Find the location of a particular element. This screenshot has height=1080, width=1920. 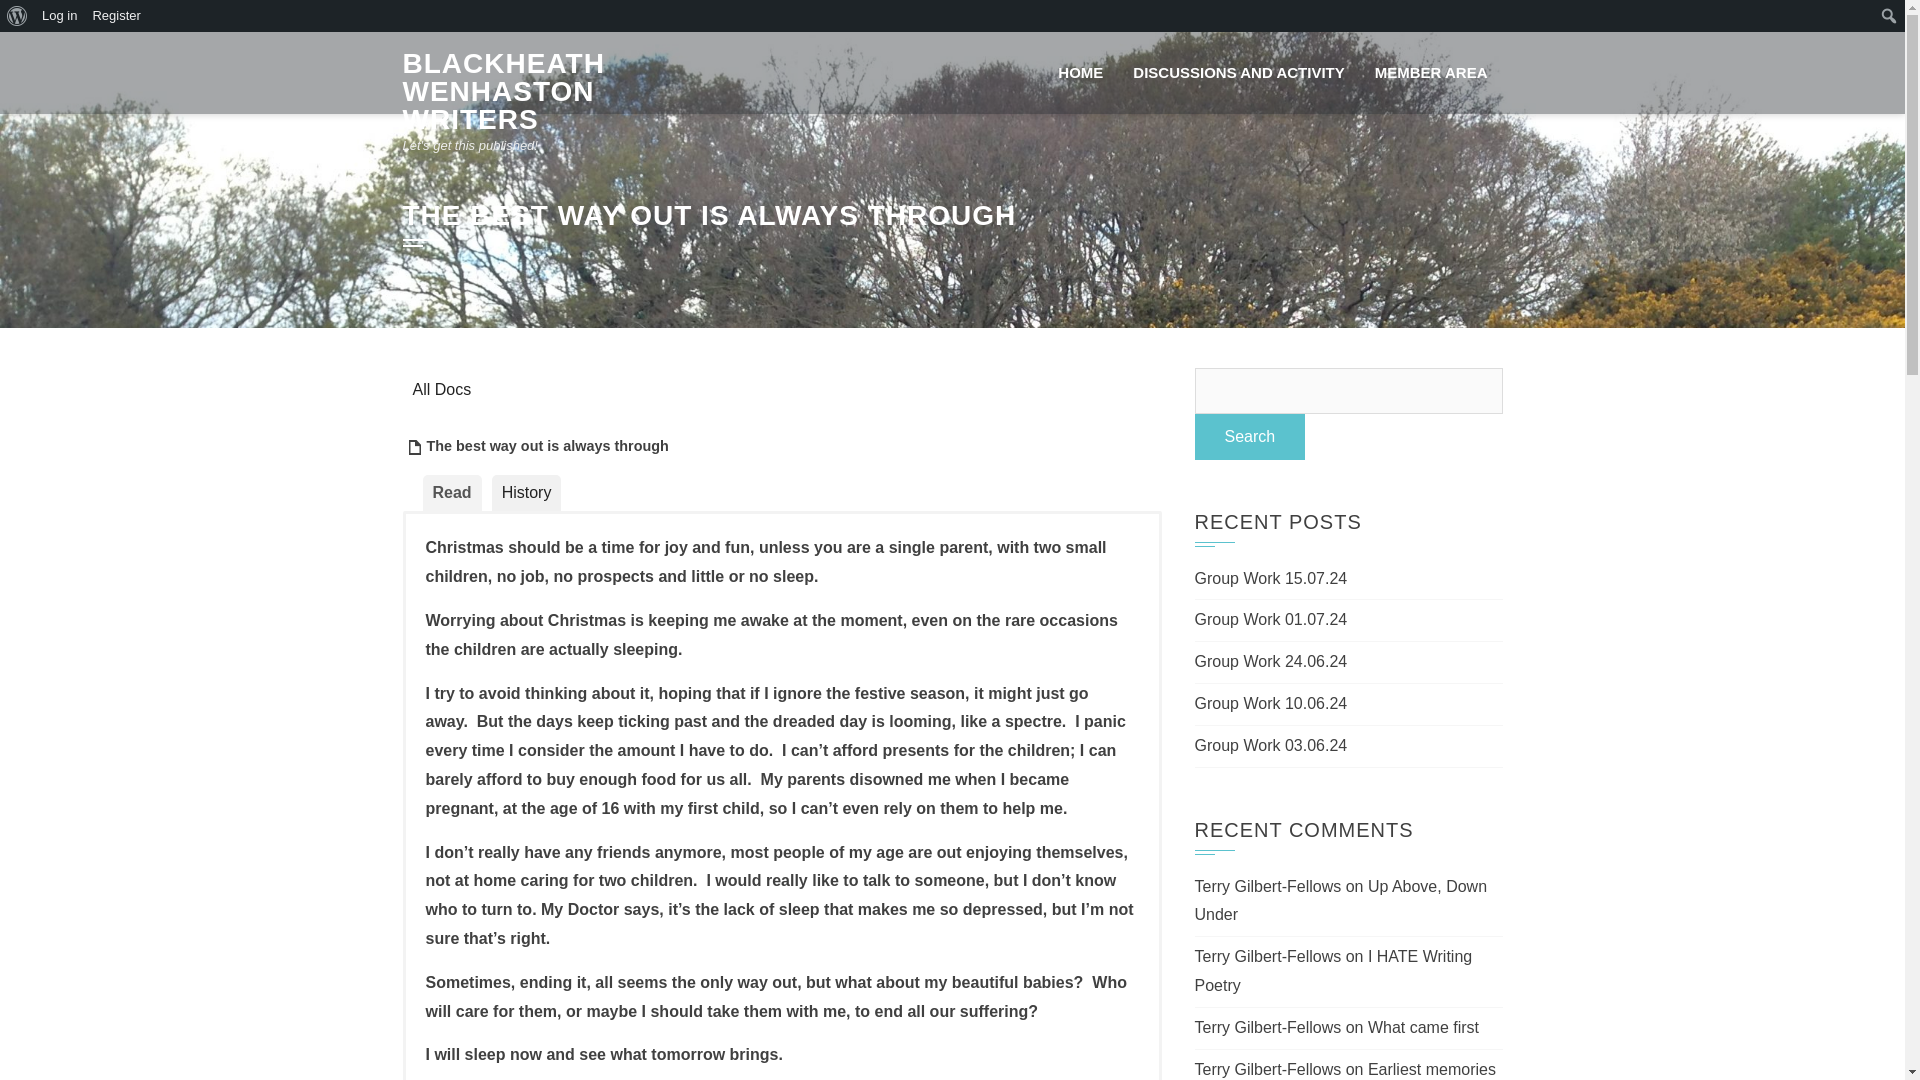

Group Work 15.07.24 is located at coordinates (1270, 578).